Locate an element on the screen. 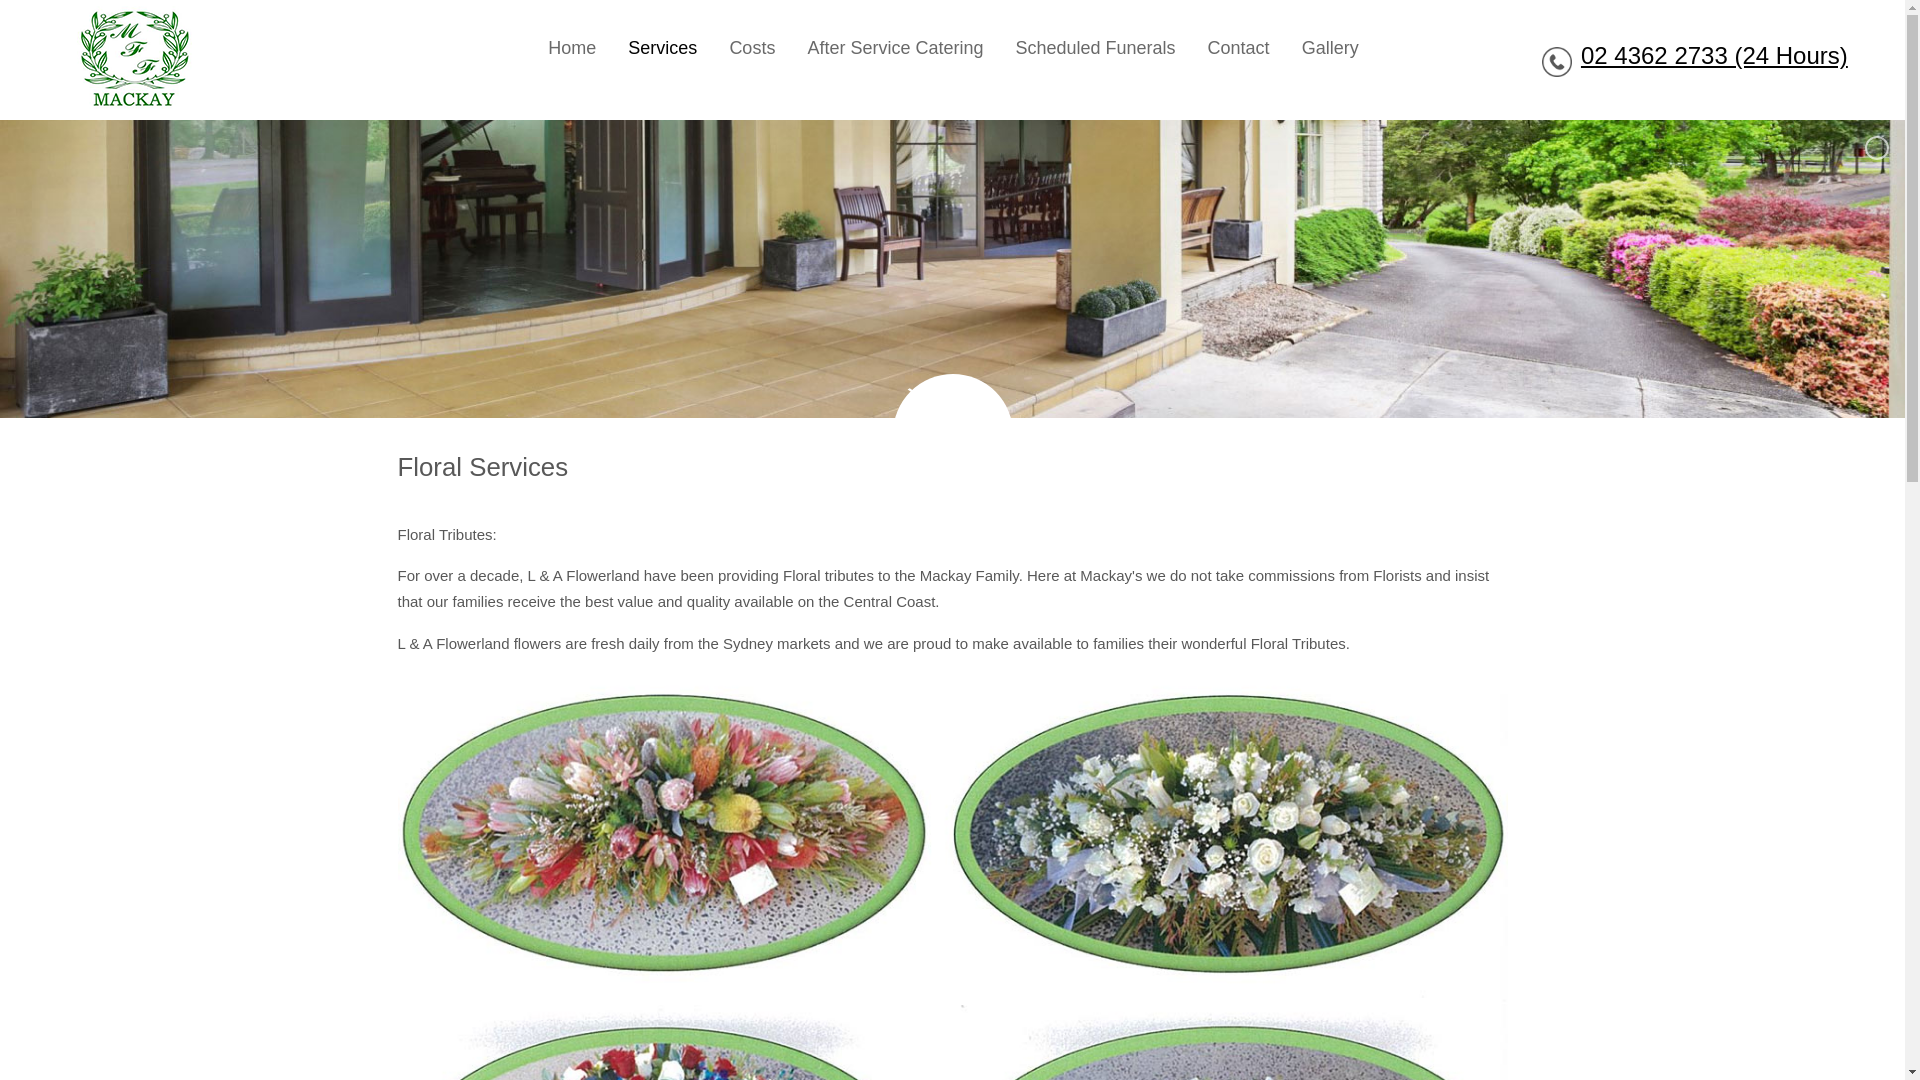  Contact is located at coordinates (1239, 48).